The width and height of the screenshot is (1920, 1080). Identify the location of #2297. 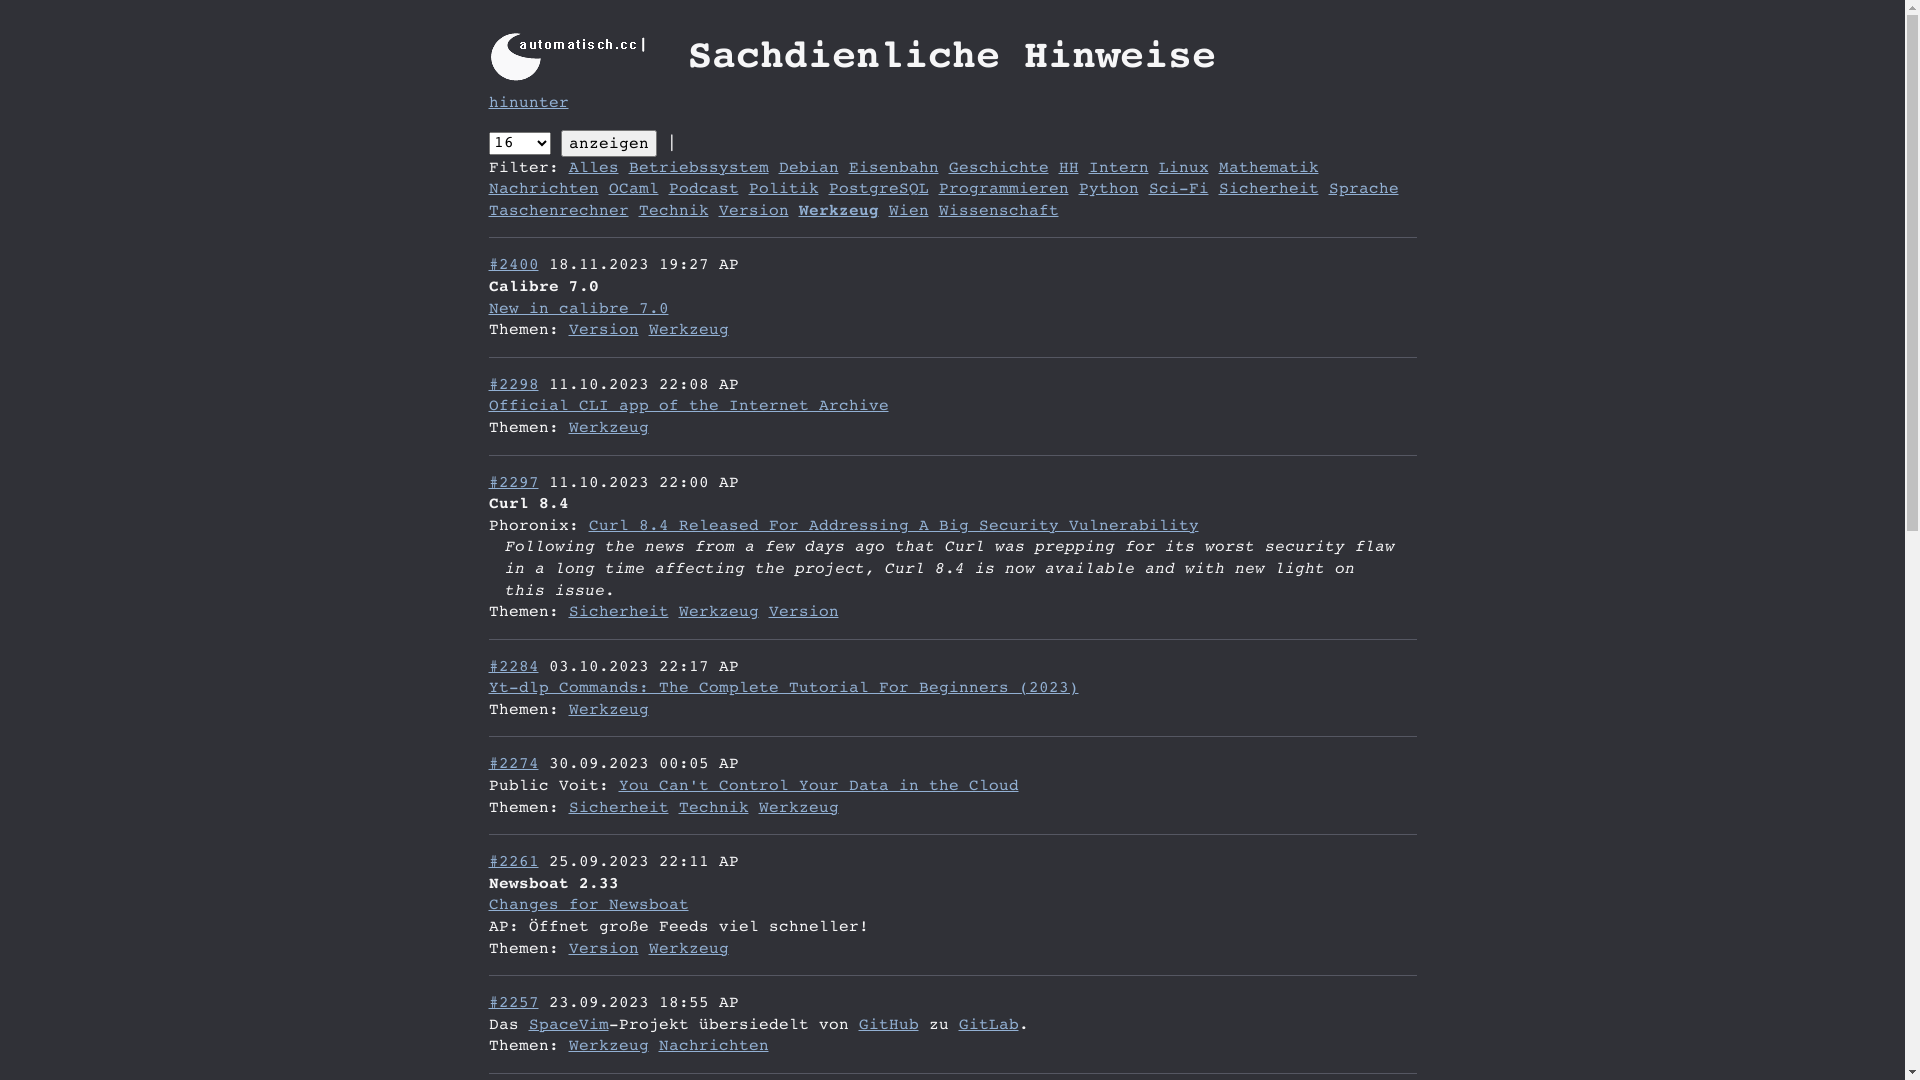
(513, 482).